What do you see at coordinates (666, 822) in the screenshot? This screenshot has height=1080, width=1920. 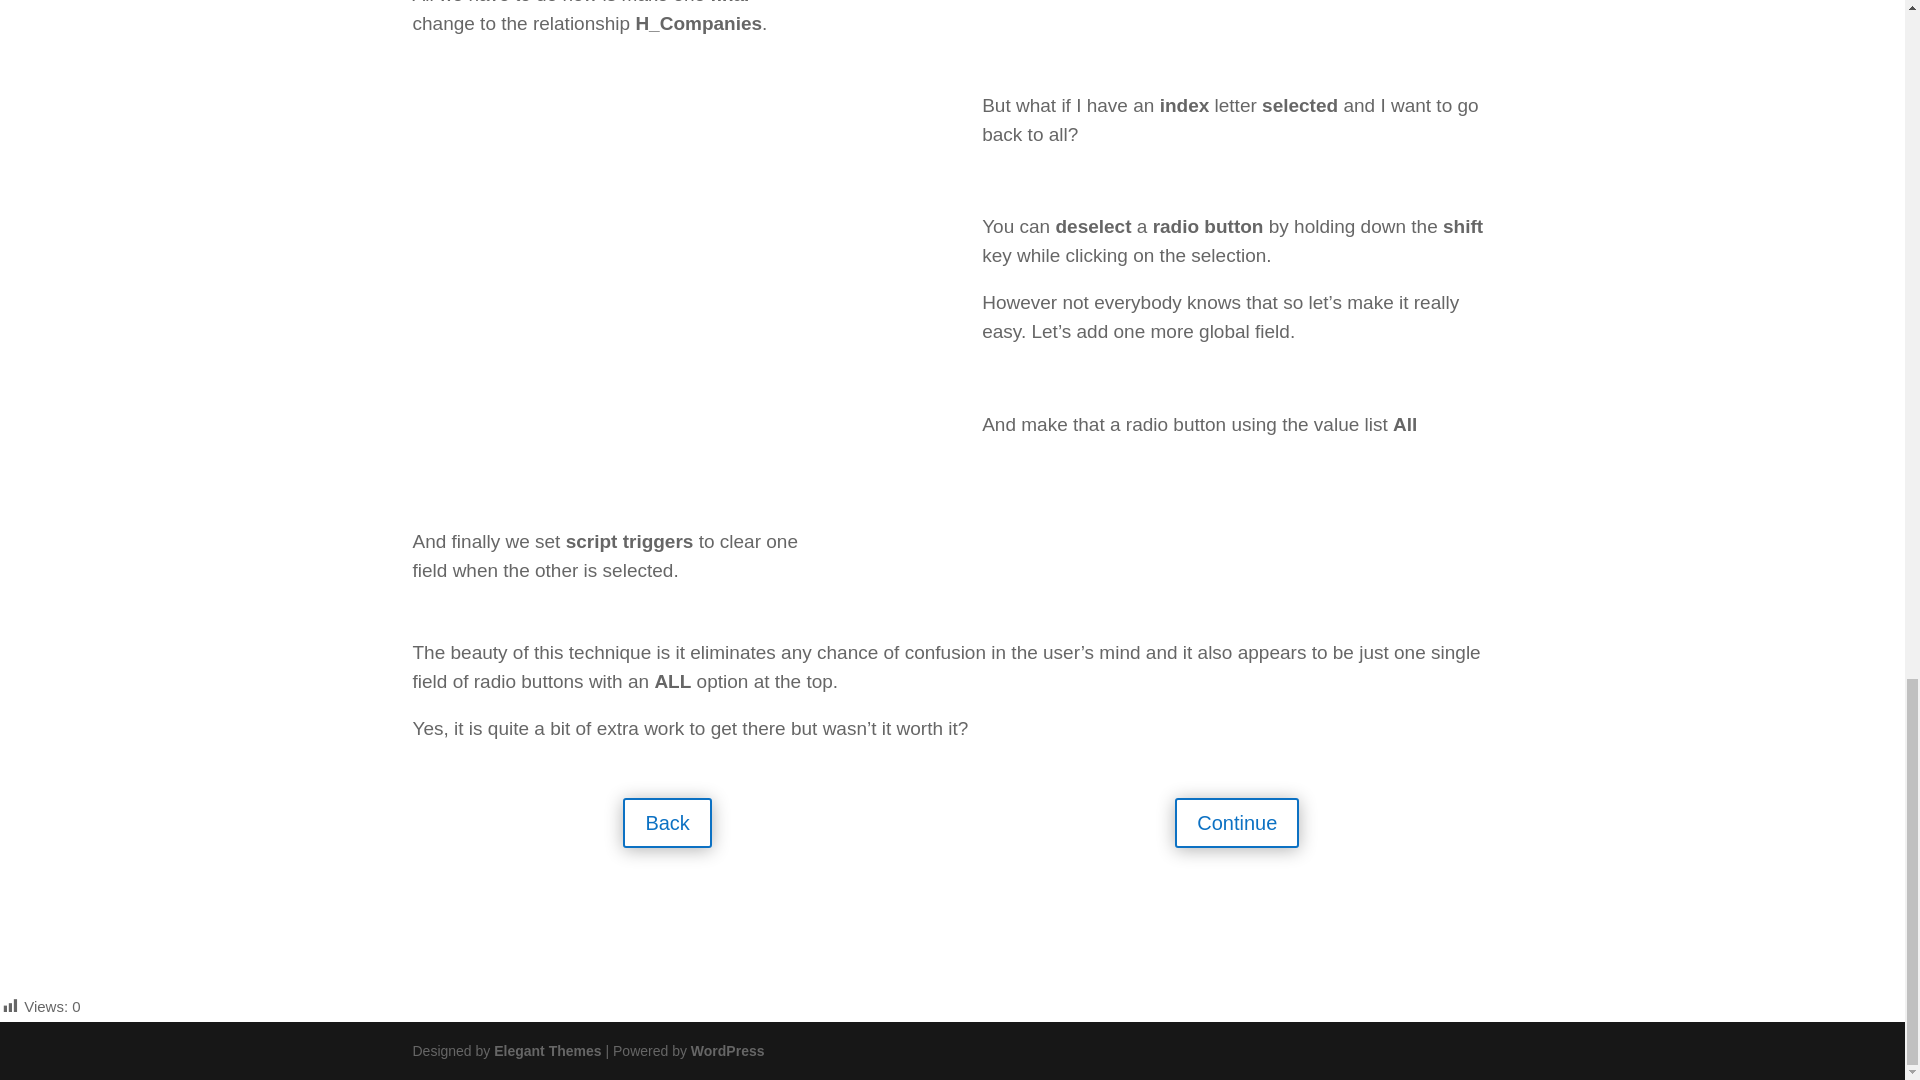 I see `Back` at bounding box center [666, 822].